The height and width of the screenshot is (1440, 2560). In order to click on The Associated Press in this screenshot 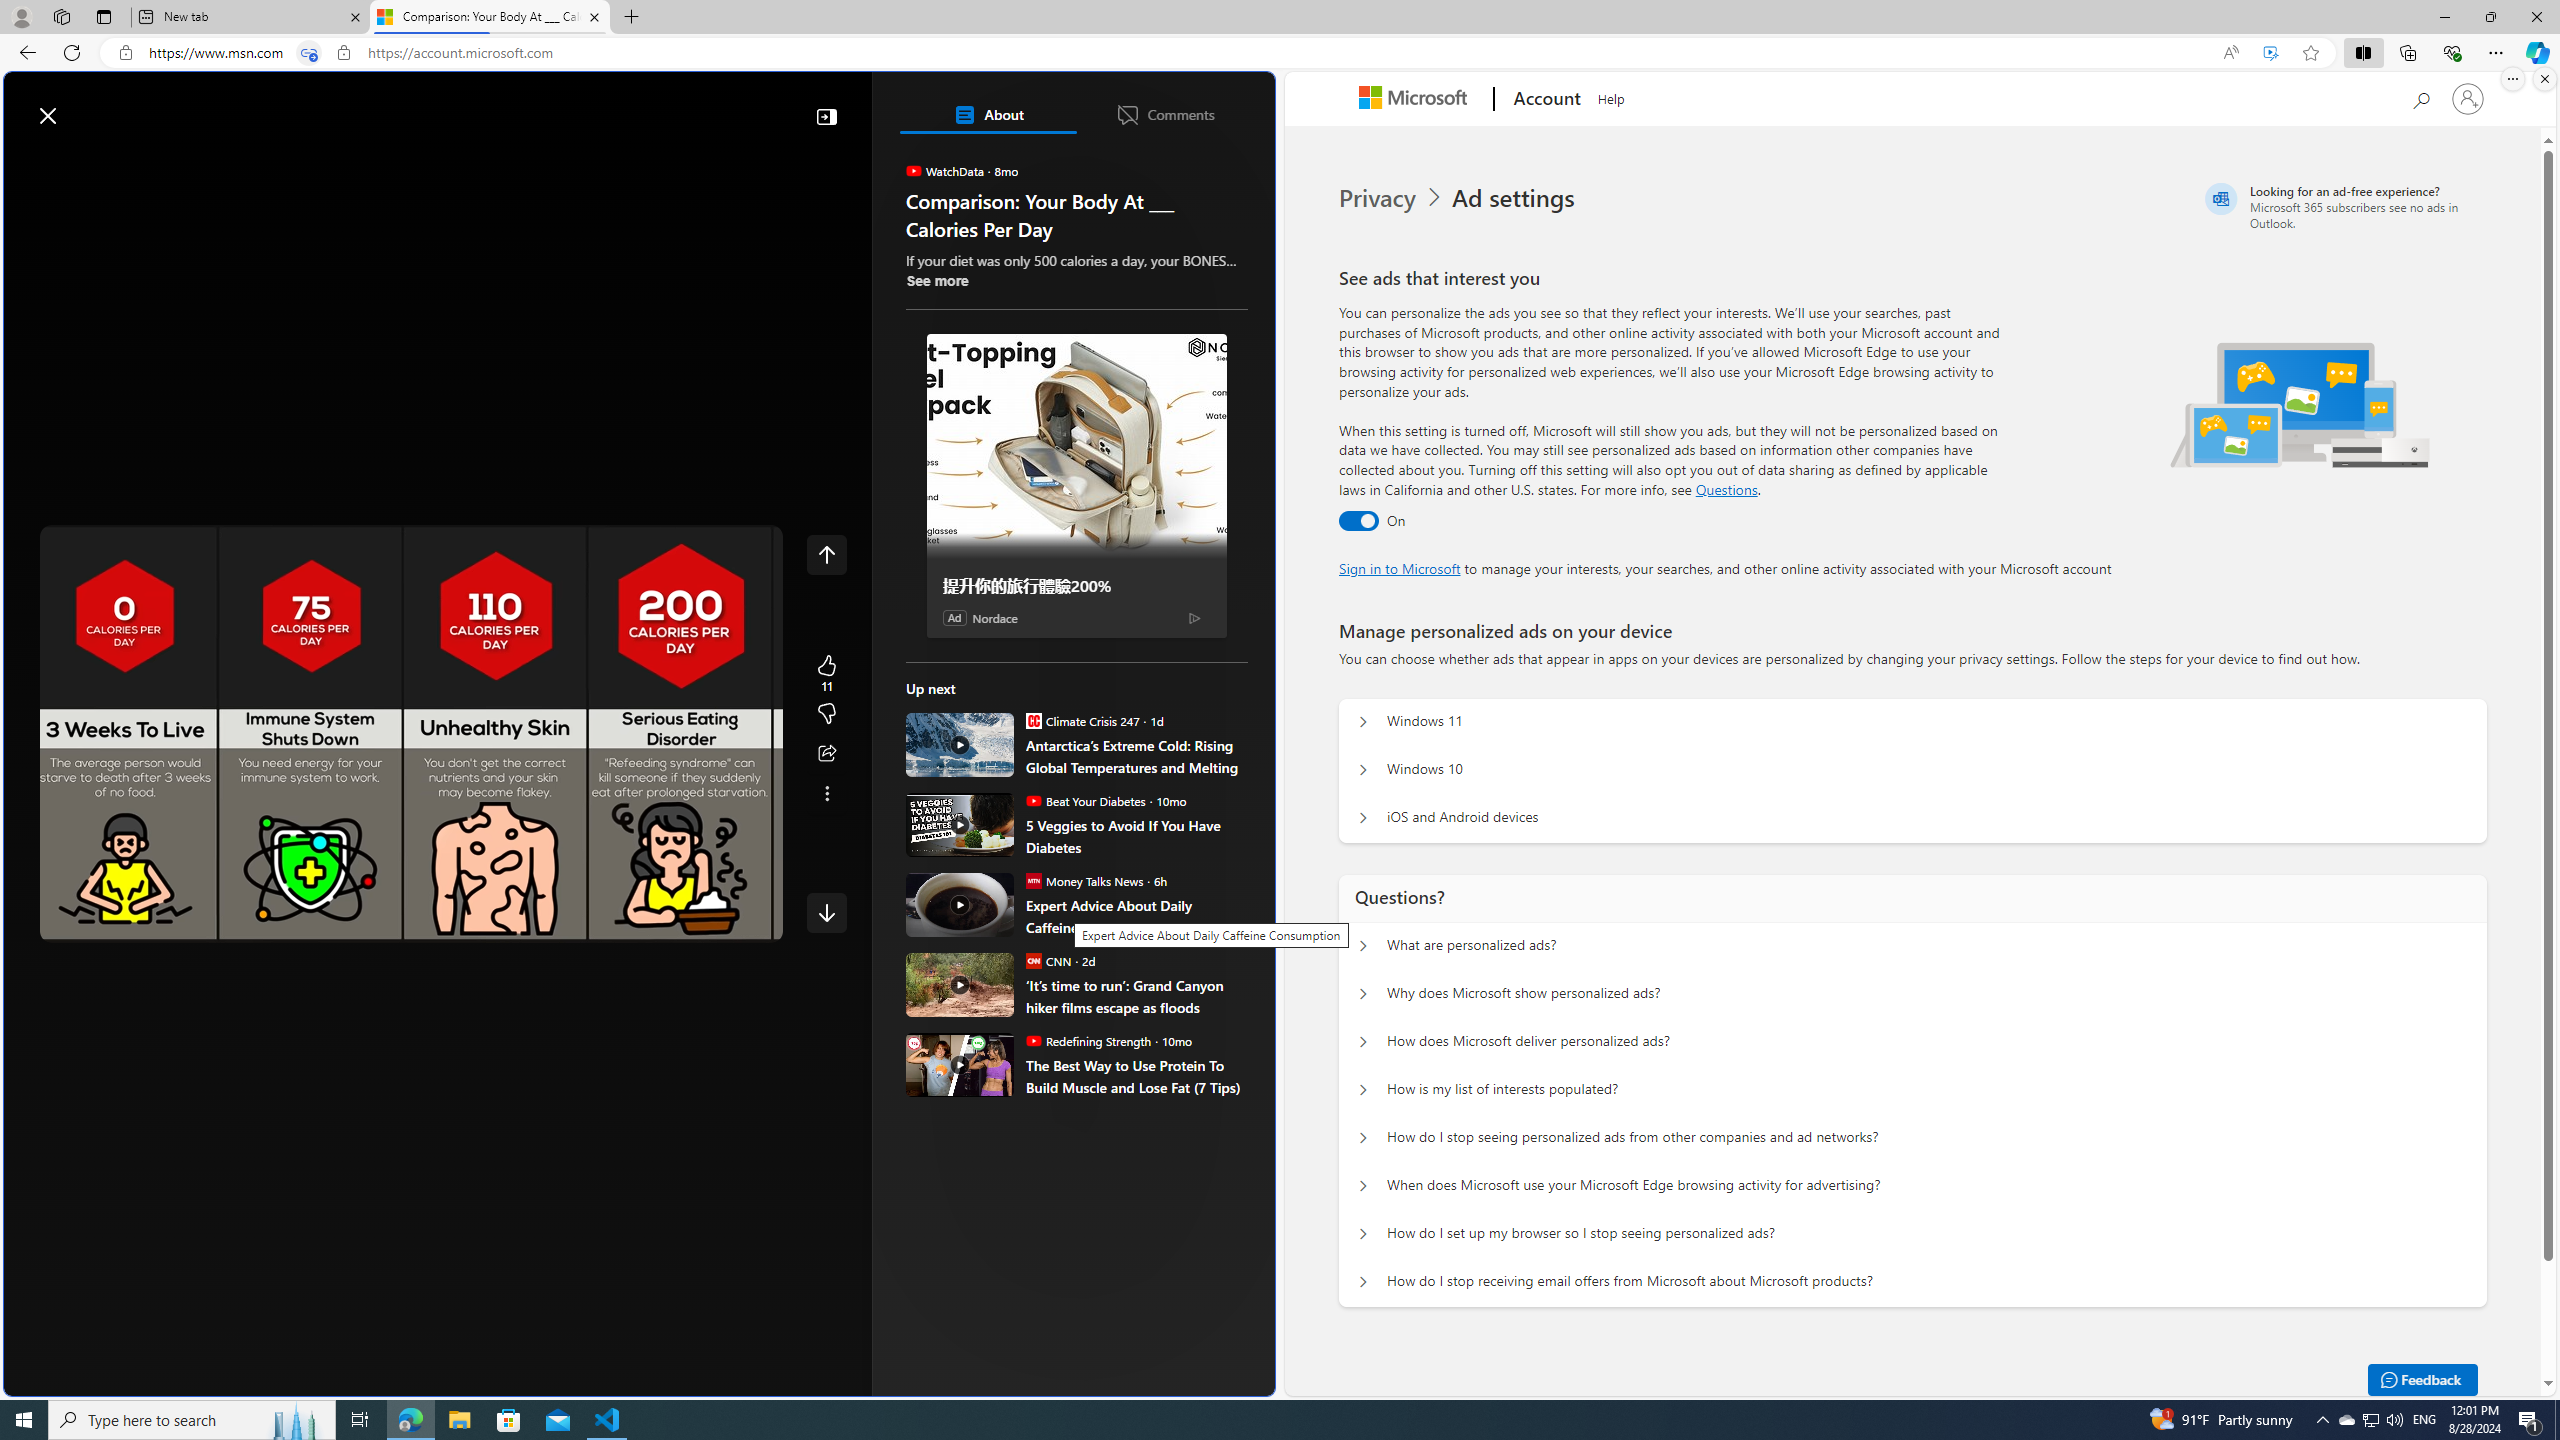, I will do `click(975, 644)`.